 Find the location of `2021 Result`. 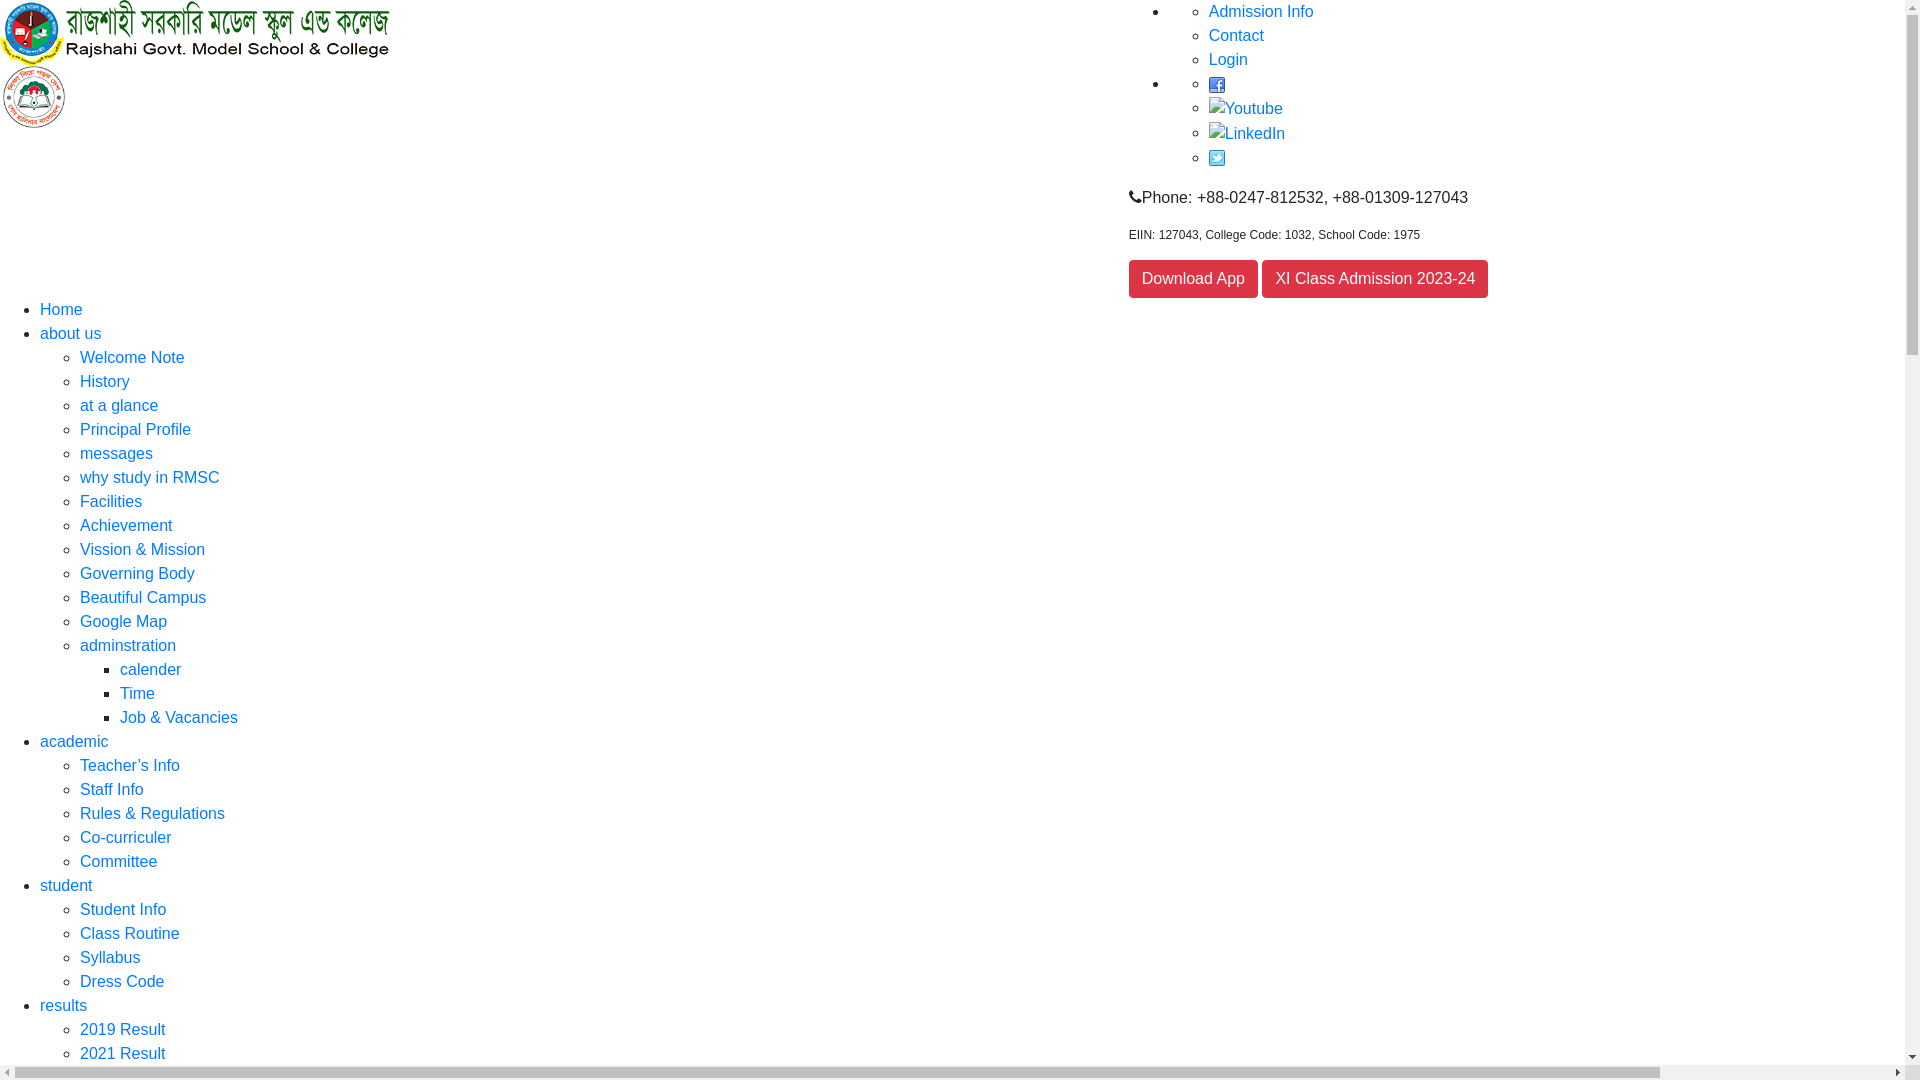

2021 Result is located at coordinates (122, 1054).